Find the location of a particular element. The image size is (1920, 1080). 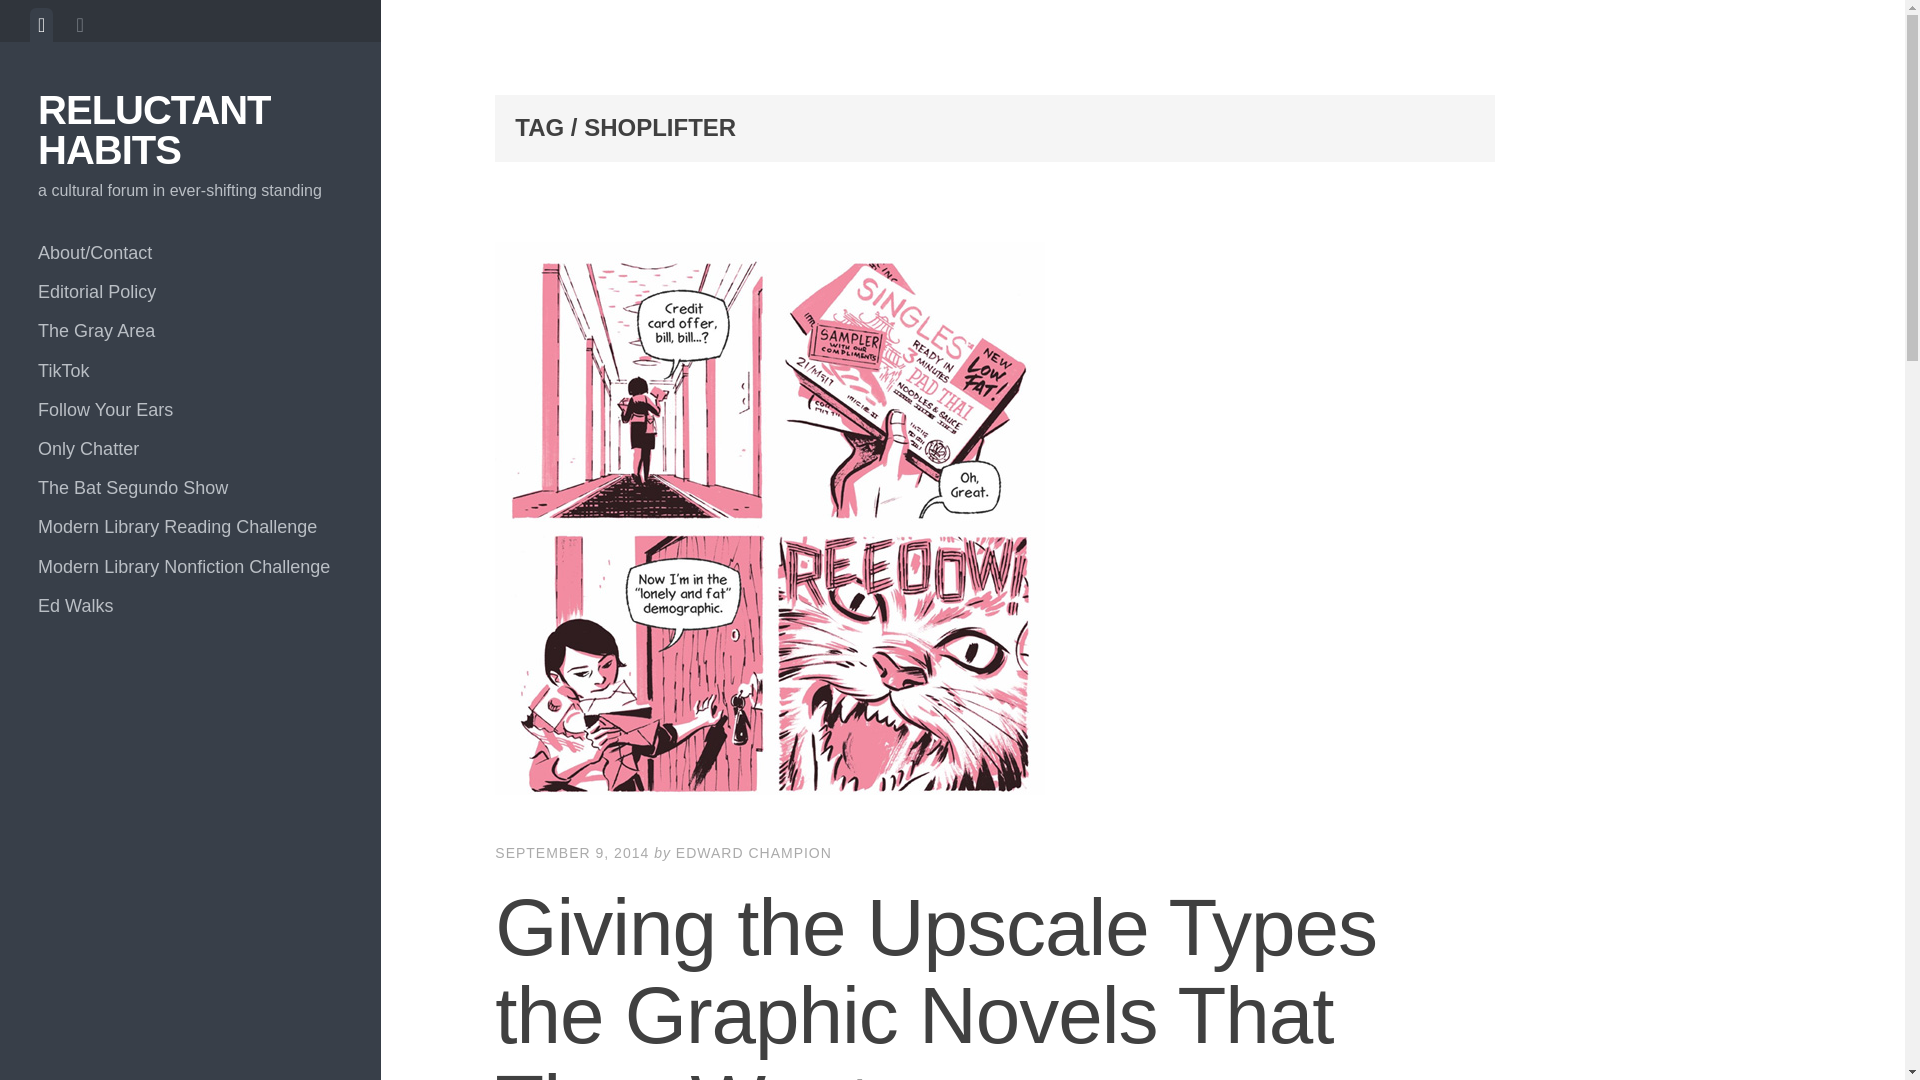

Editorial Policy is located at coordinates (190, 292).